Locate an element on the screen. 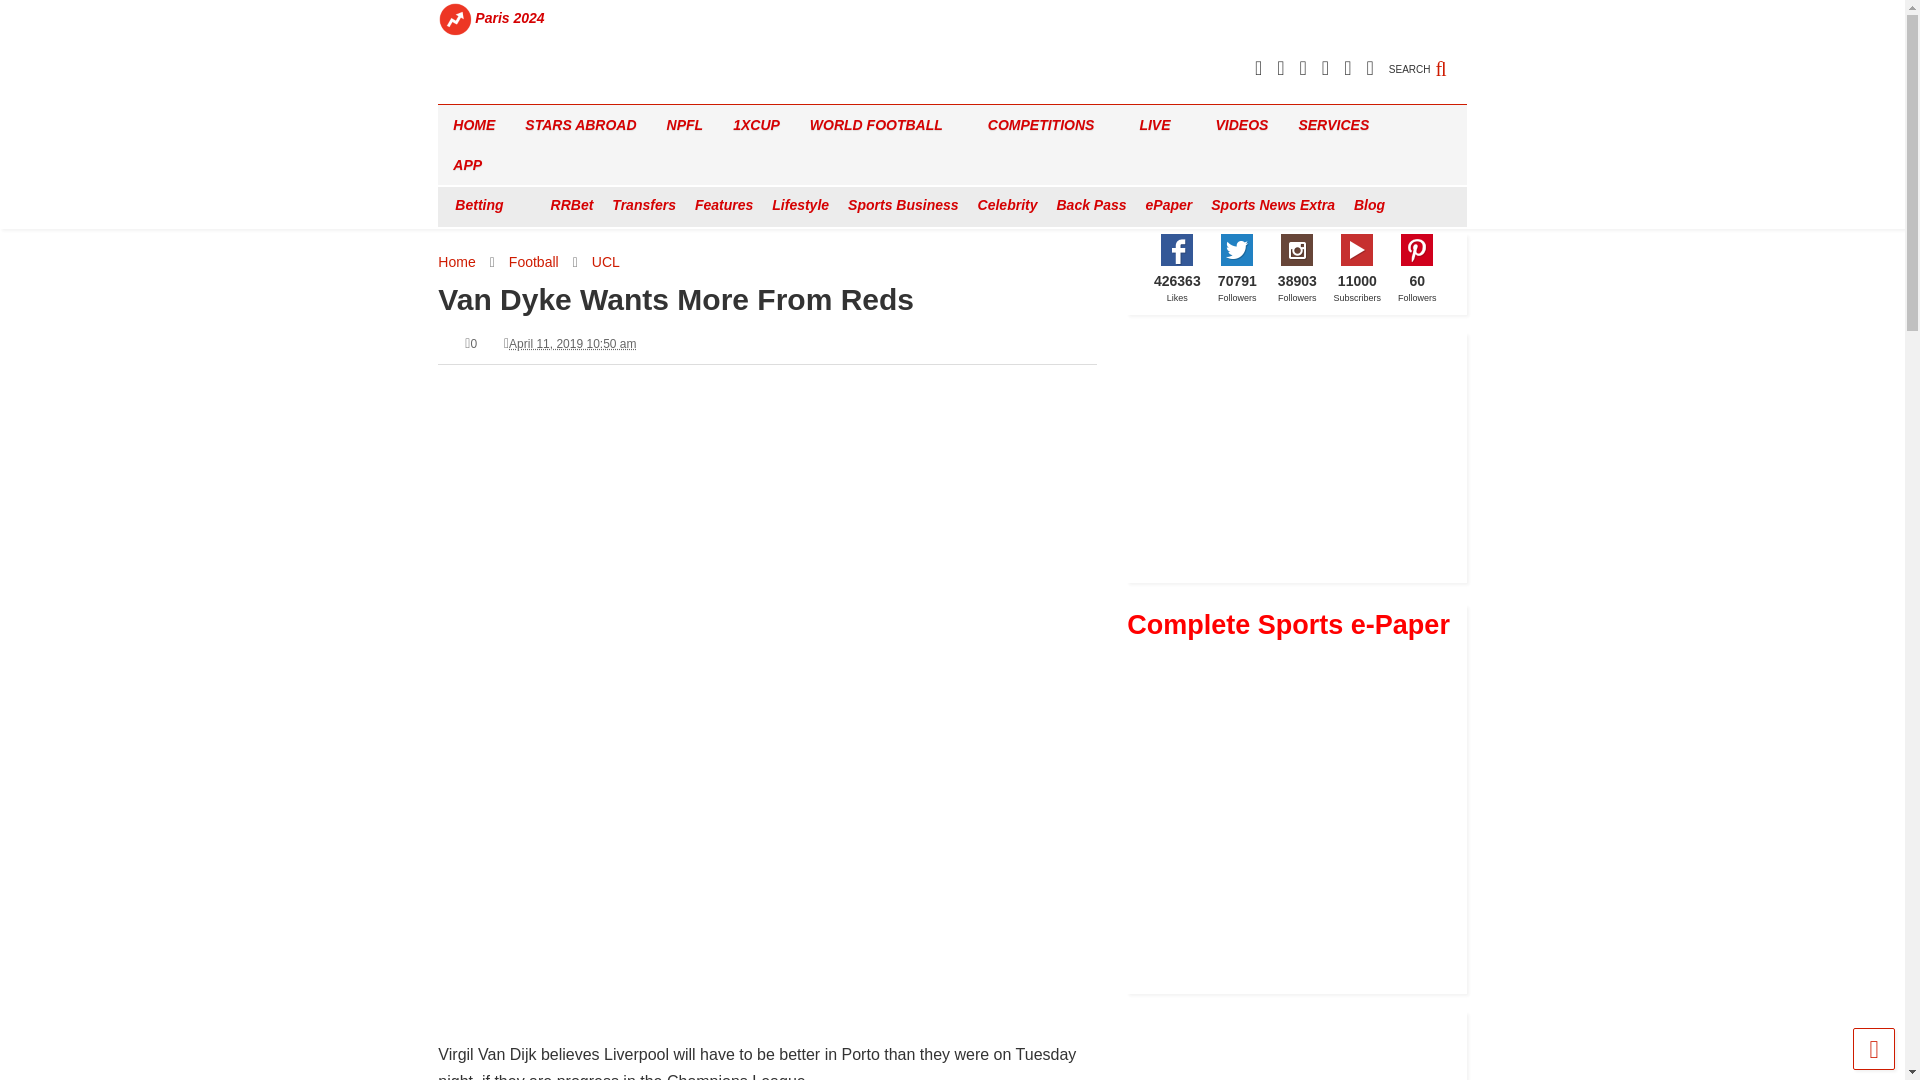 Image resolution: width=1920 pixels, height=1080 pixels. NPFL is located at coordinates (685, 124).